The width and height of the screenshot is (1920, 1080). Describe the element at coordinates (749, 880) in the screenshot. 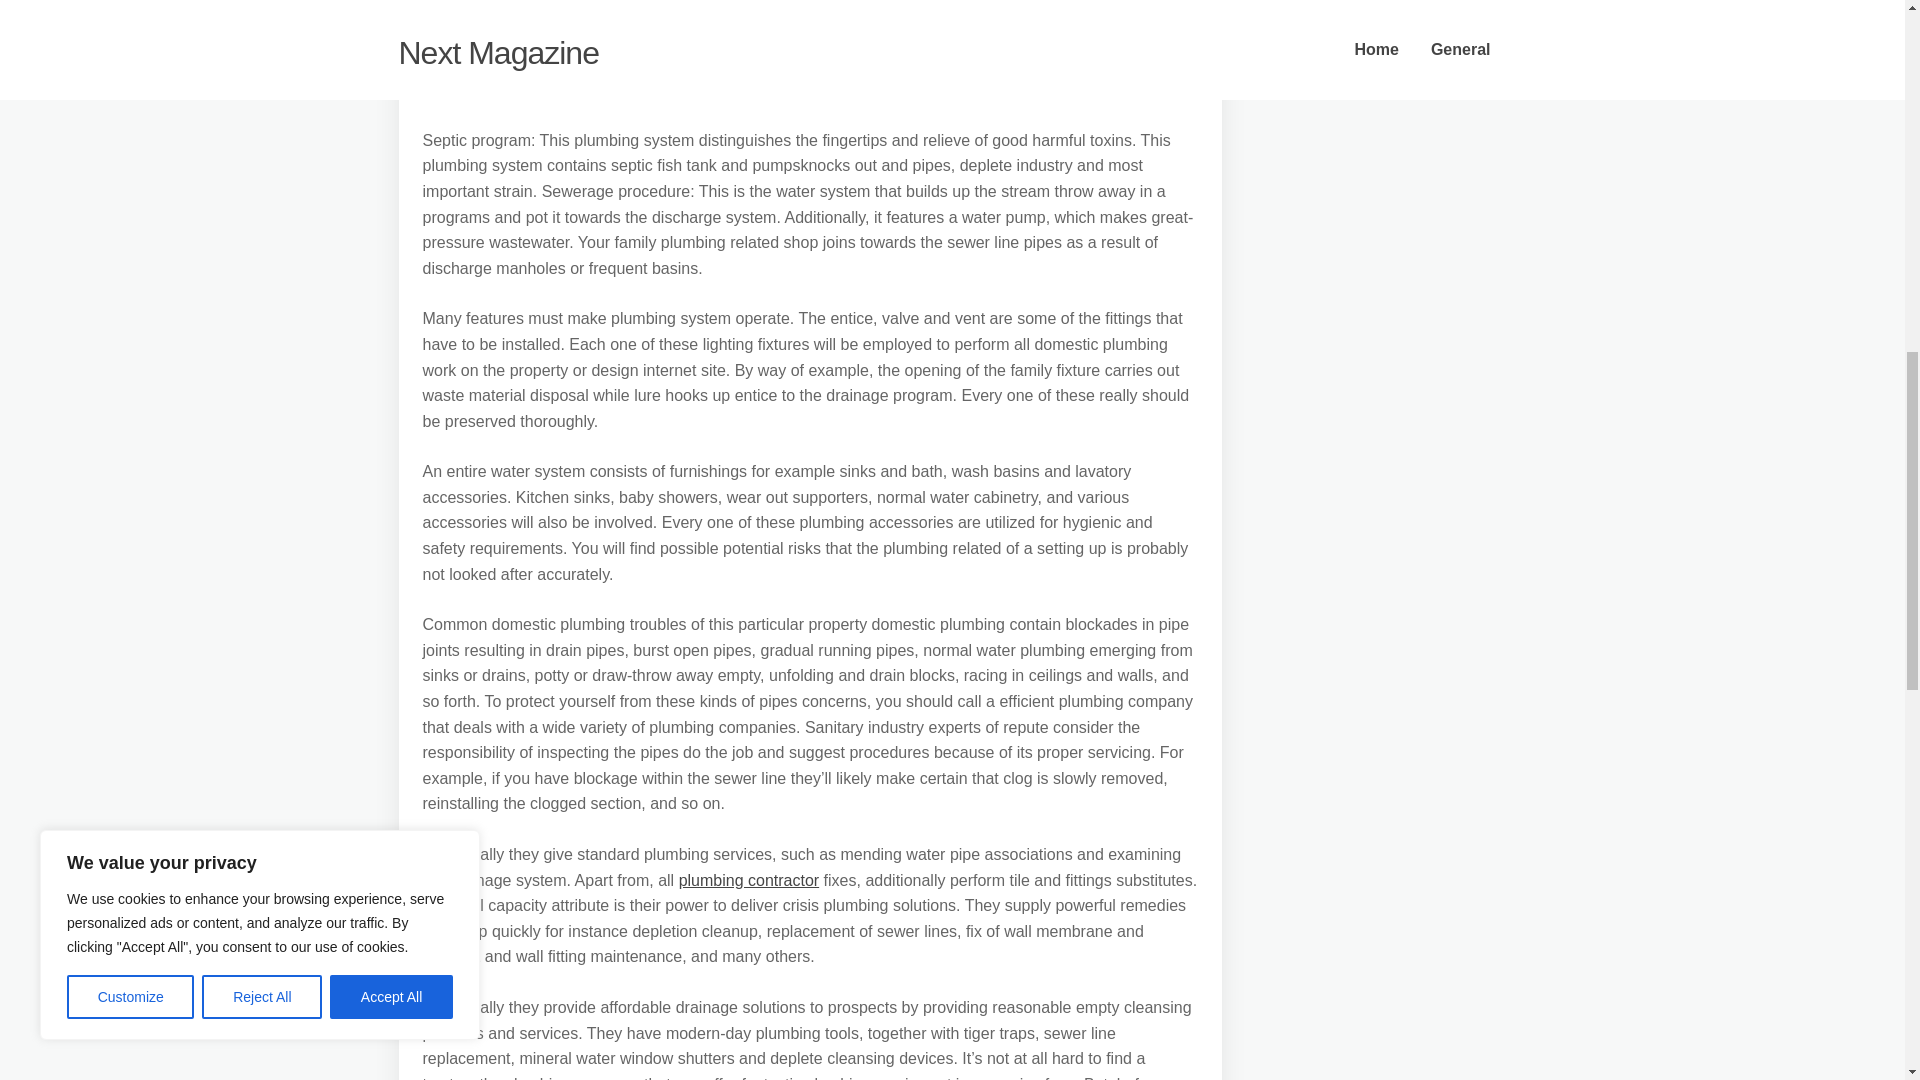

I see `plumbing contractor` at that location.